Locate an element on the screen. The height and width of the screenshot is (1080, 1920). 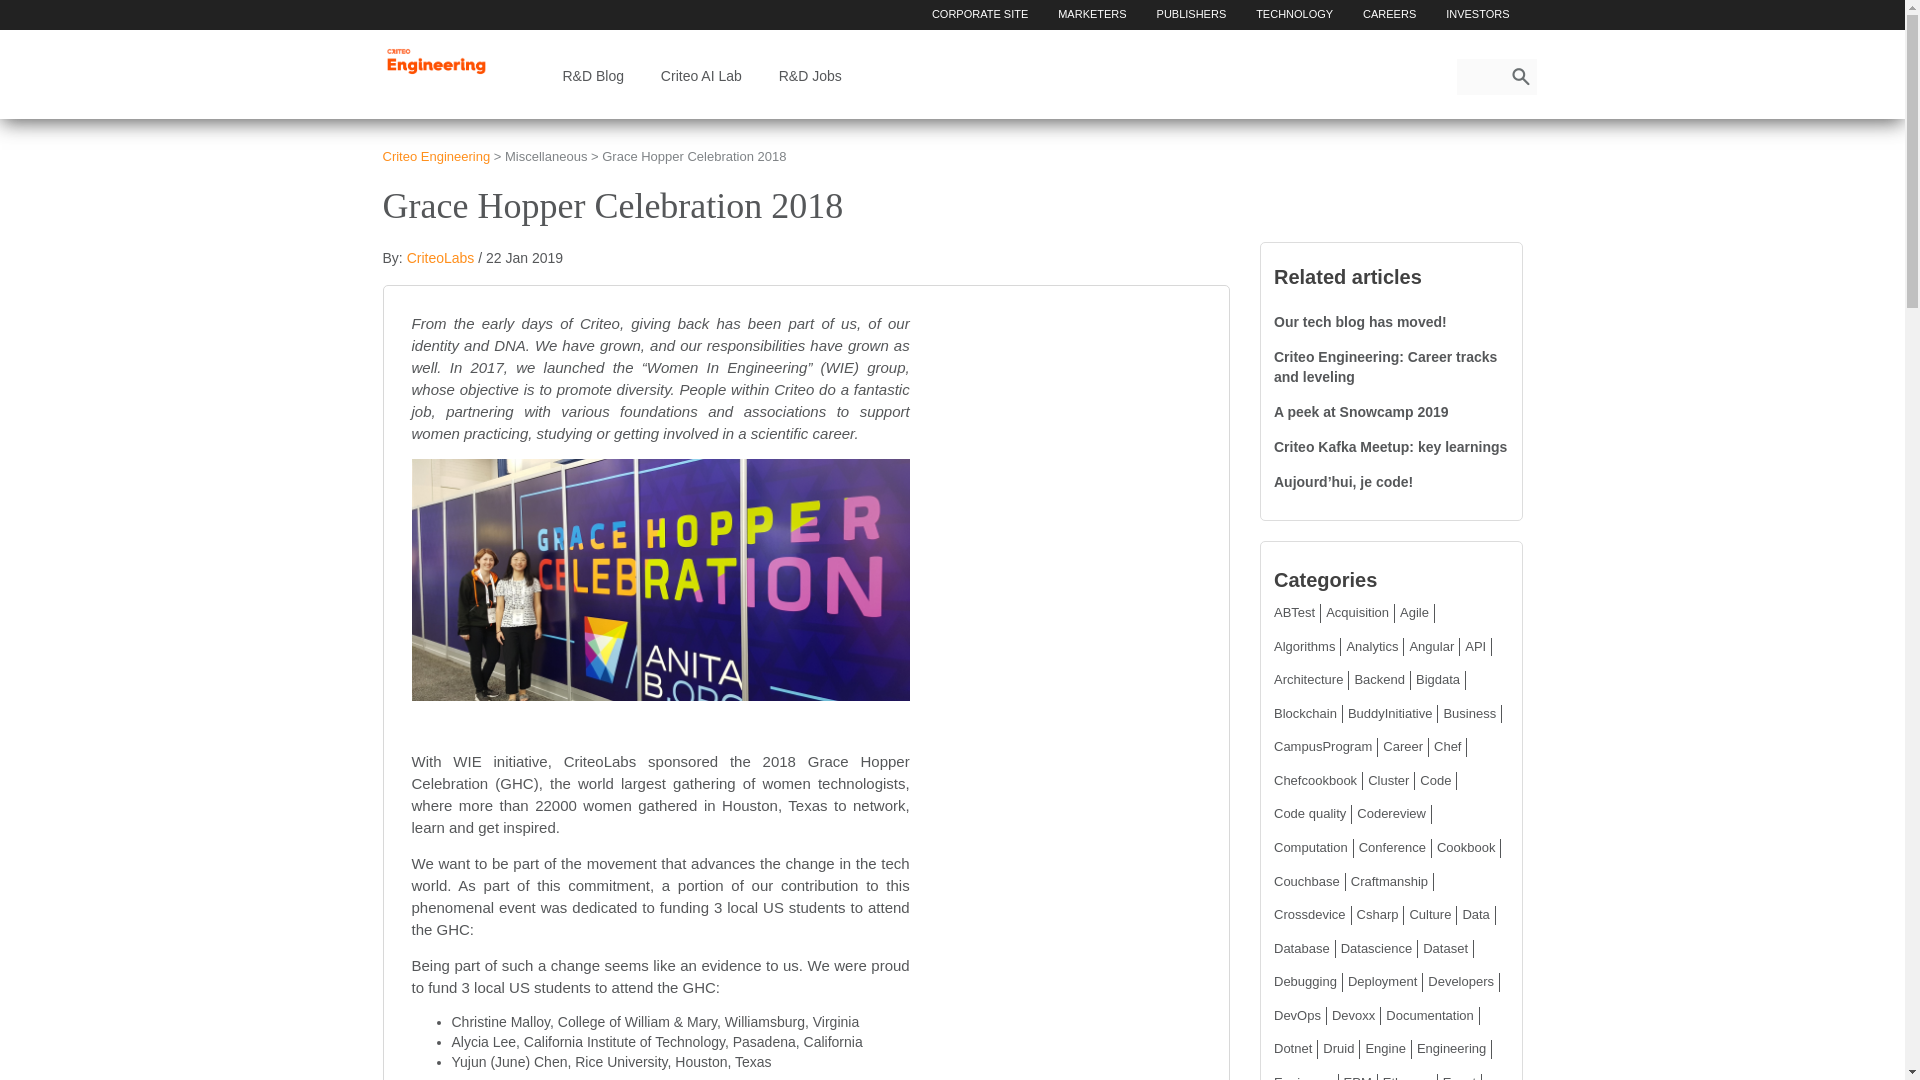
Analytics is located at coordinates (1371, 646).